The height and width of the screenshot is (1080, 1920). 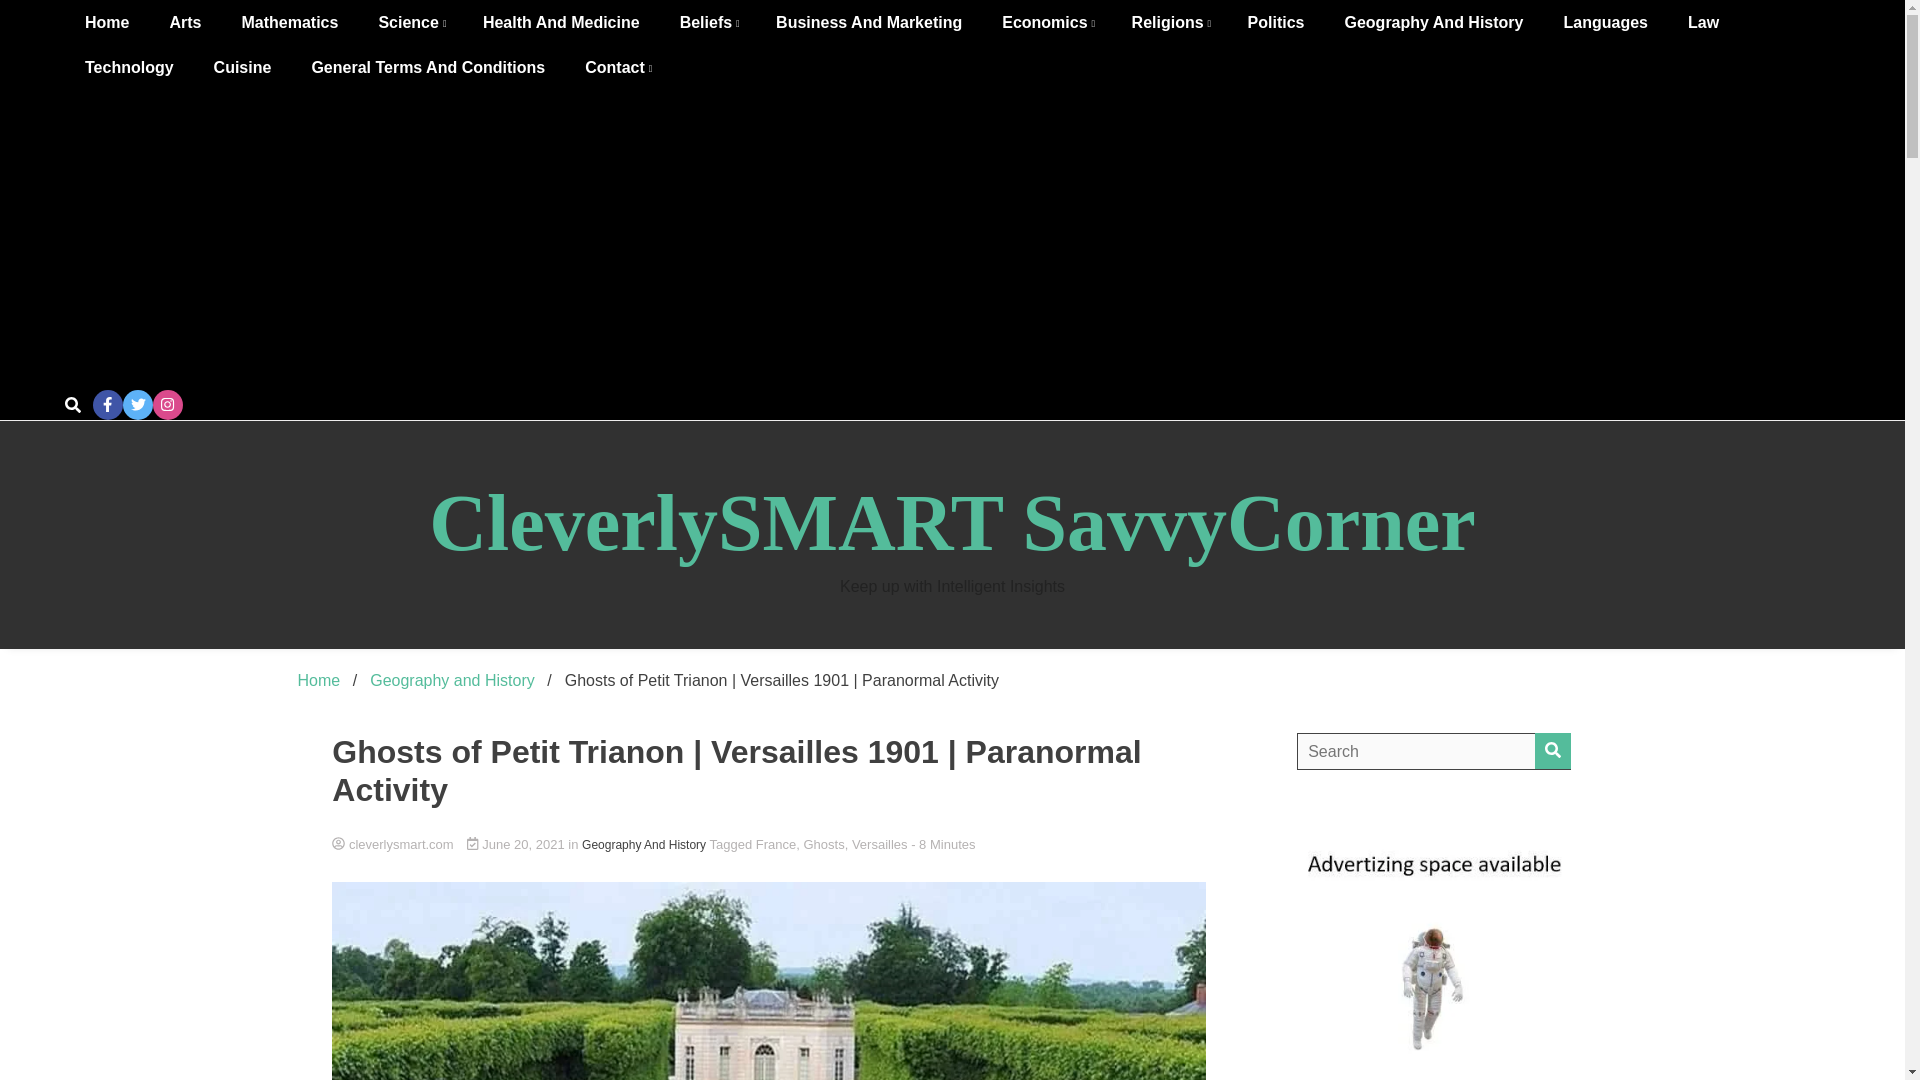 I want to click on Contact, so click(x=616, y=67).